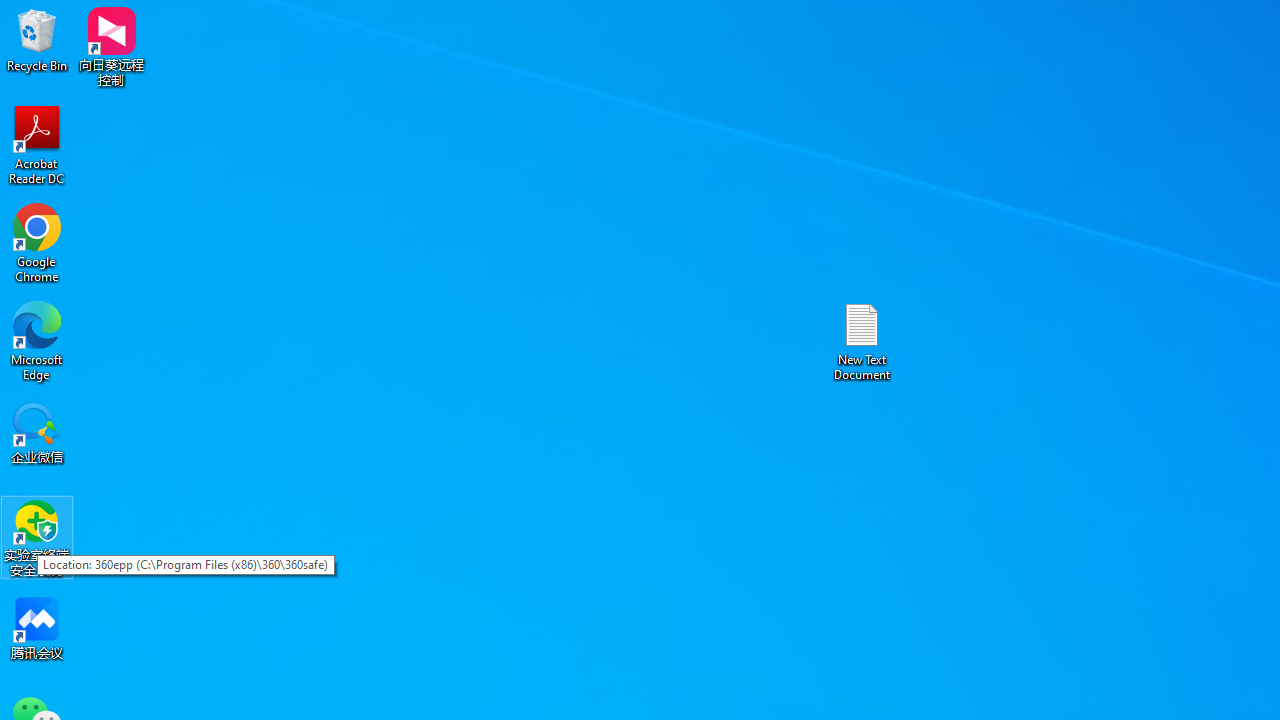  Describe the element at coordinates (37, 340) in the screenshot. I see `Microsoft Edge` at that location.